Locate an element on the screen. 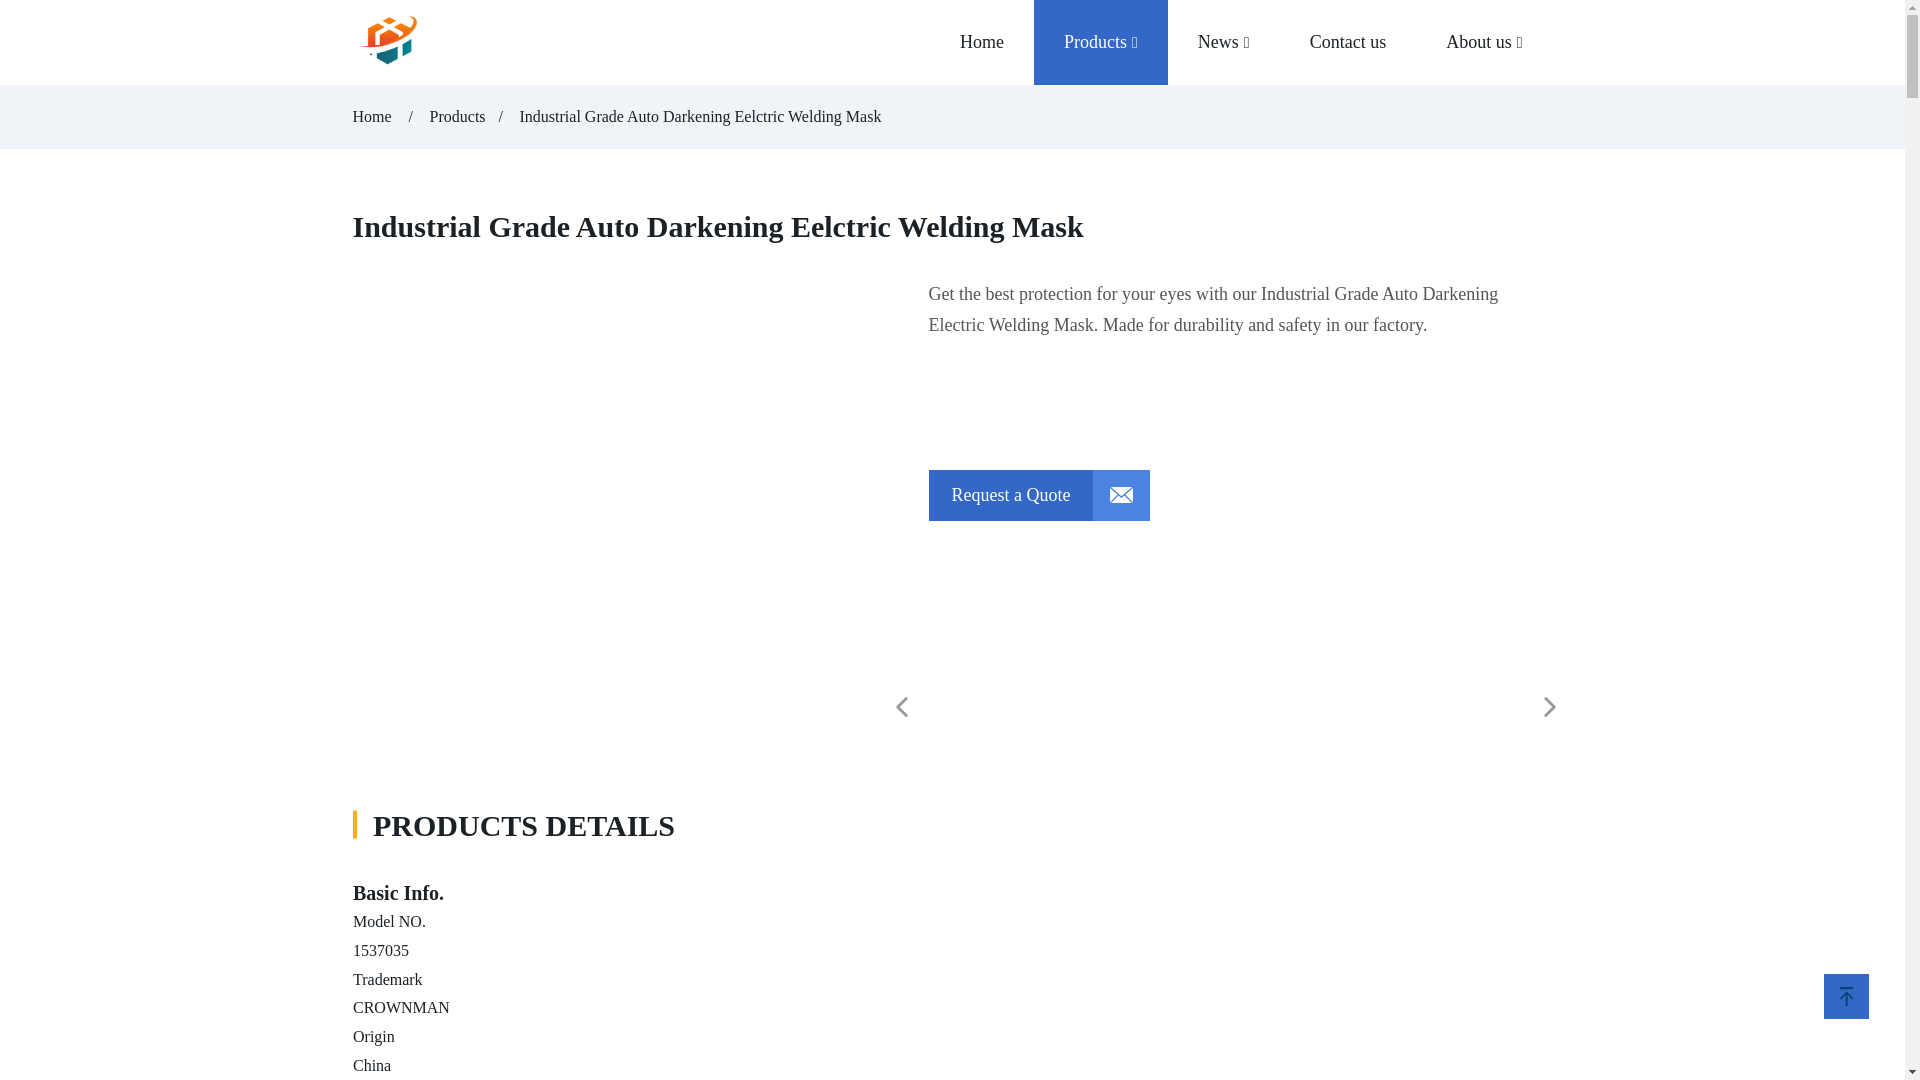 This screenshot has height=1080, width=1920. Products is located at coordinates (458, 116).